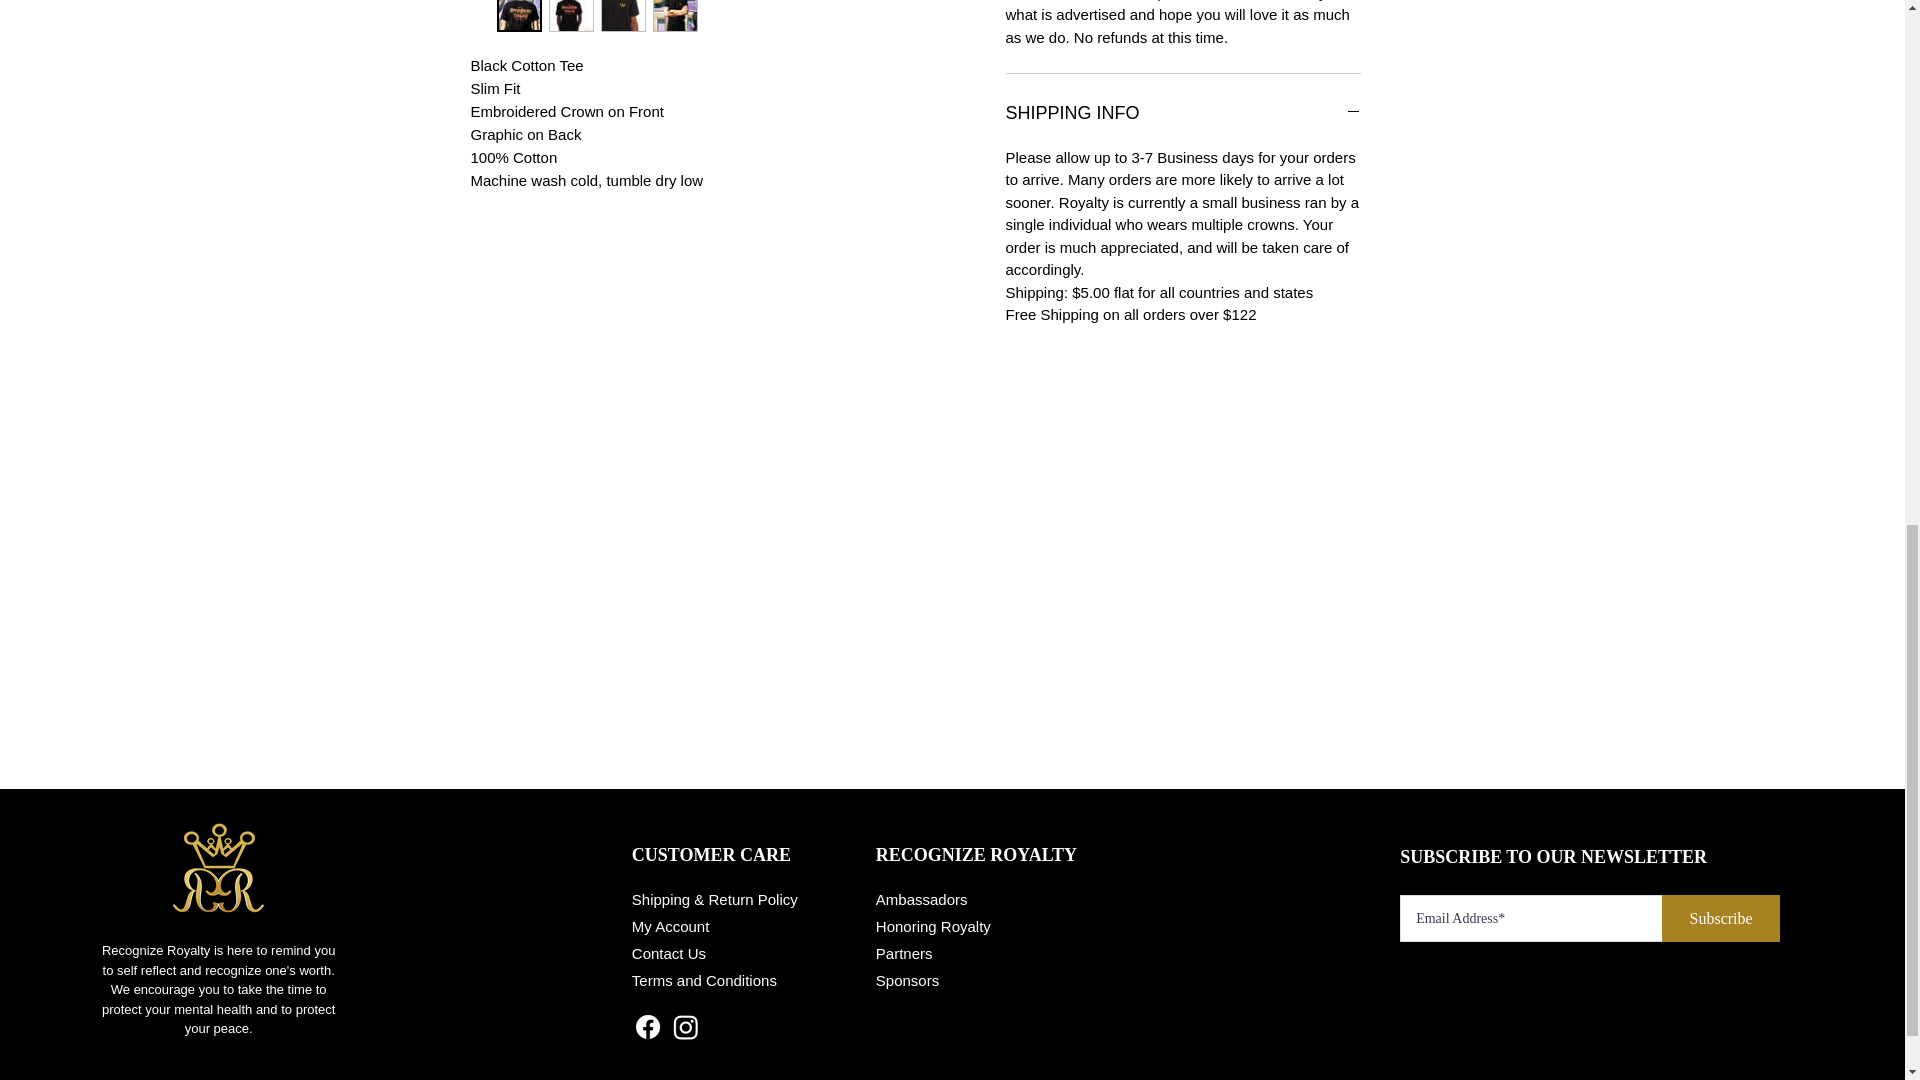 Image resolution: width=1920 pixels, height=1080 pixels. Describe the element at coordinates (904, 954) in the screenshot. I see `Partners` at that location.